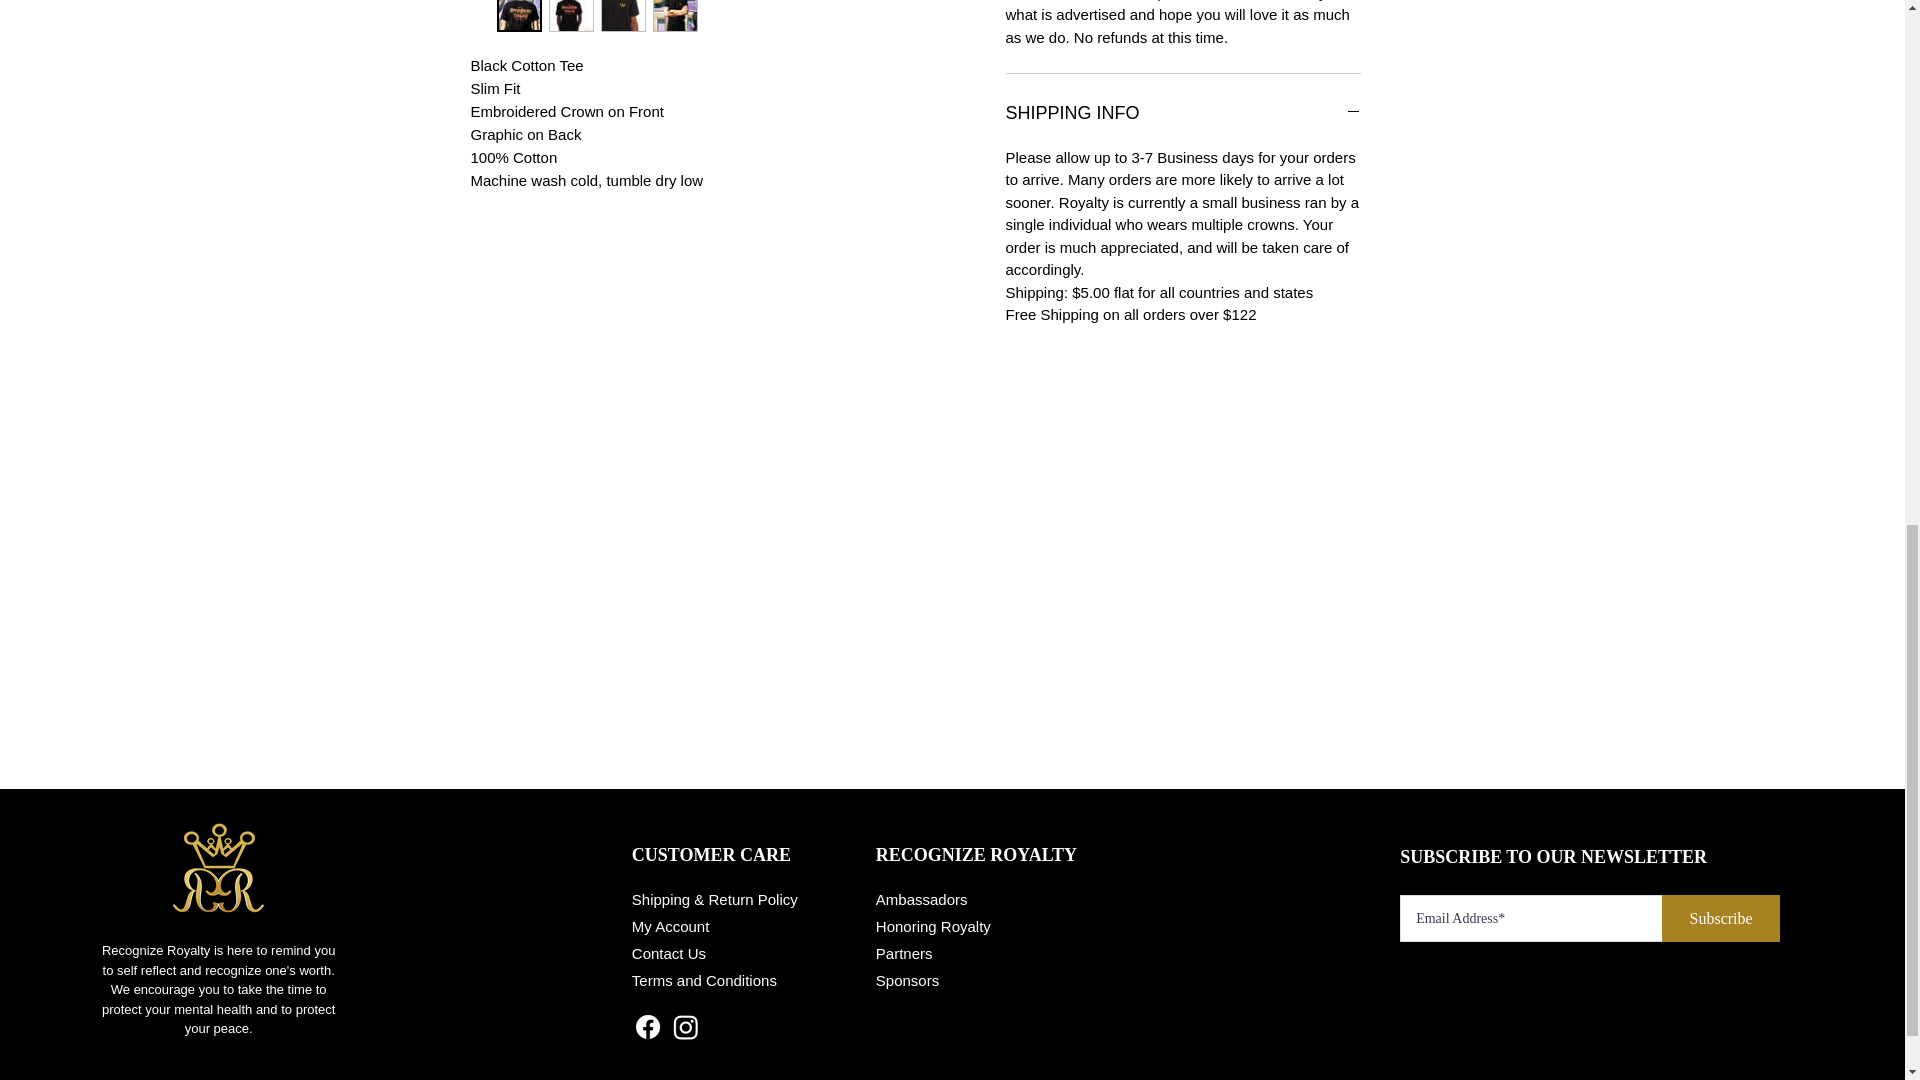 Image resolution: width=1920 pixels, height=1080 pixels. Describe the element at coordinates (904, 954) in the screenshot. I see `Partners` at that location.